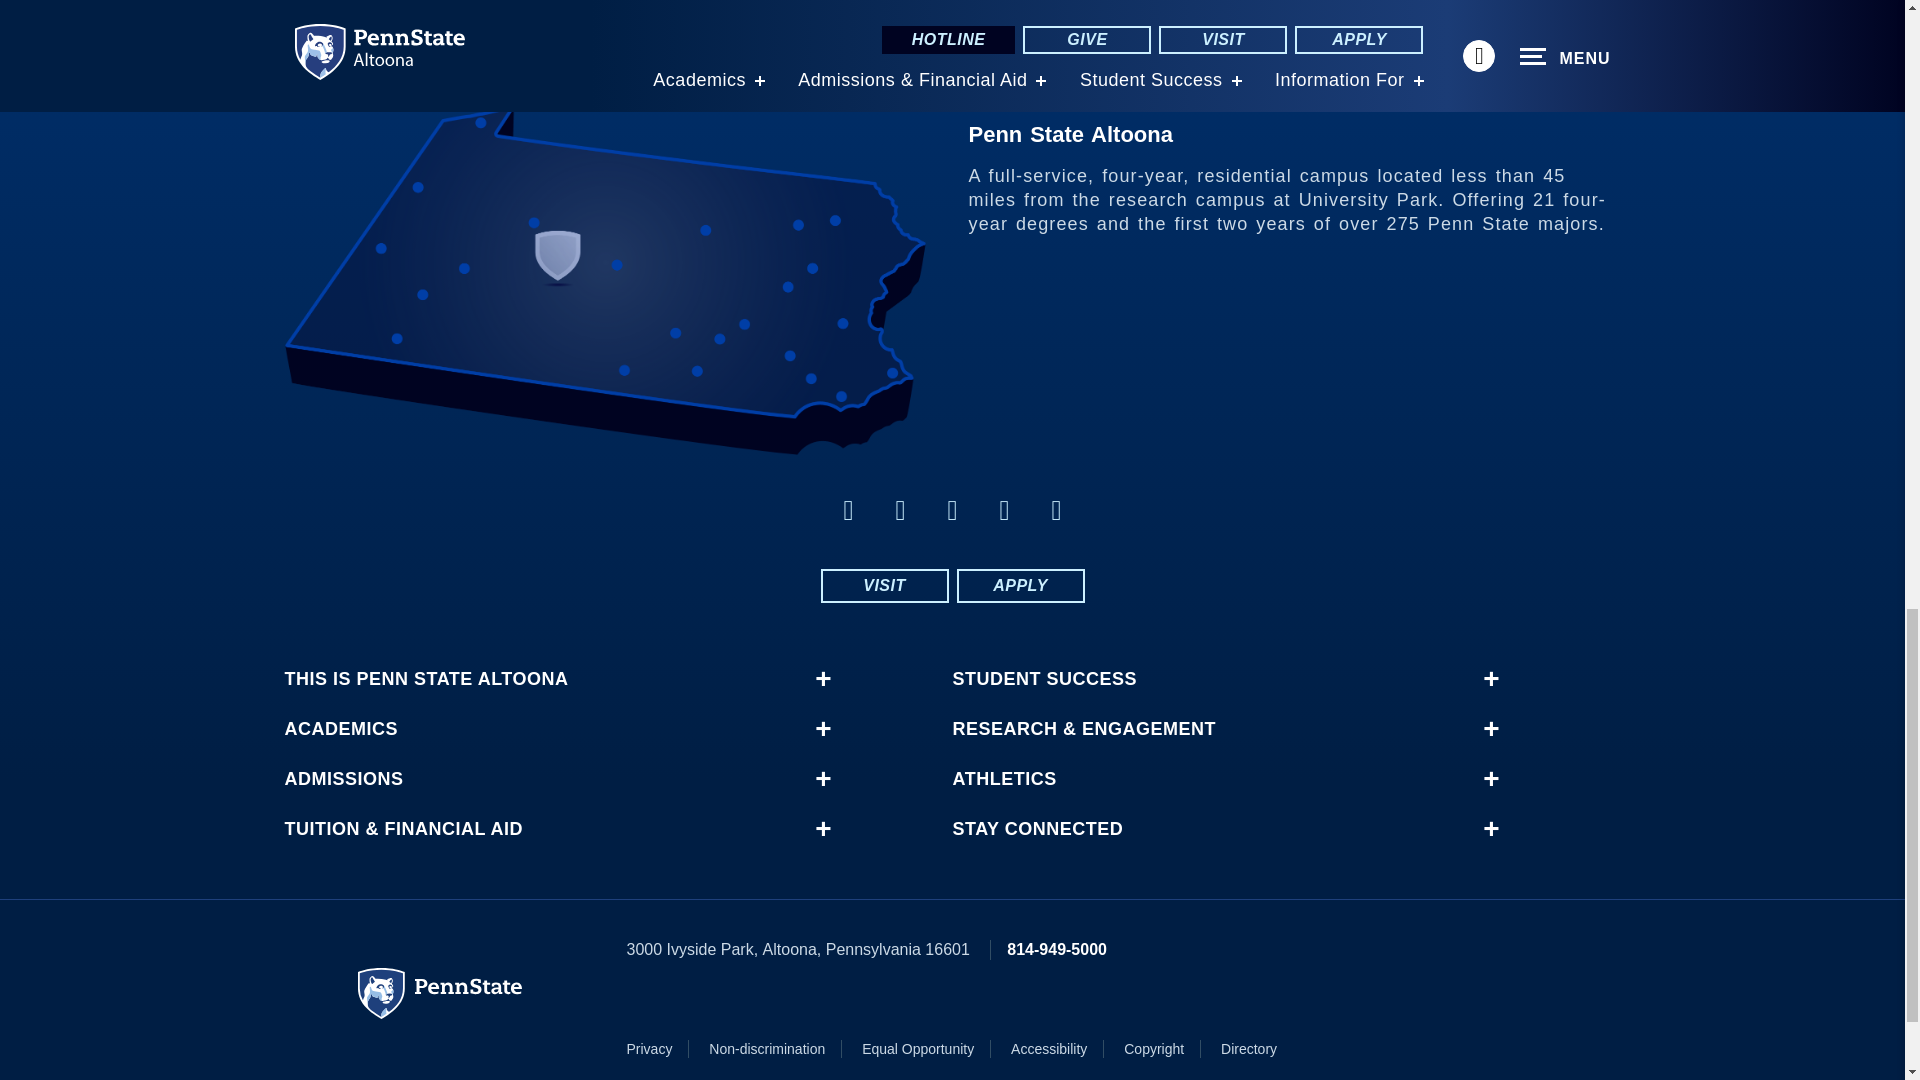 The width and height of the screenshot is (1920, 1080). What do you see at coordinates (440, 993) in the screenshot?
I see `Penn State University` at bounding box center [440, 993].